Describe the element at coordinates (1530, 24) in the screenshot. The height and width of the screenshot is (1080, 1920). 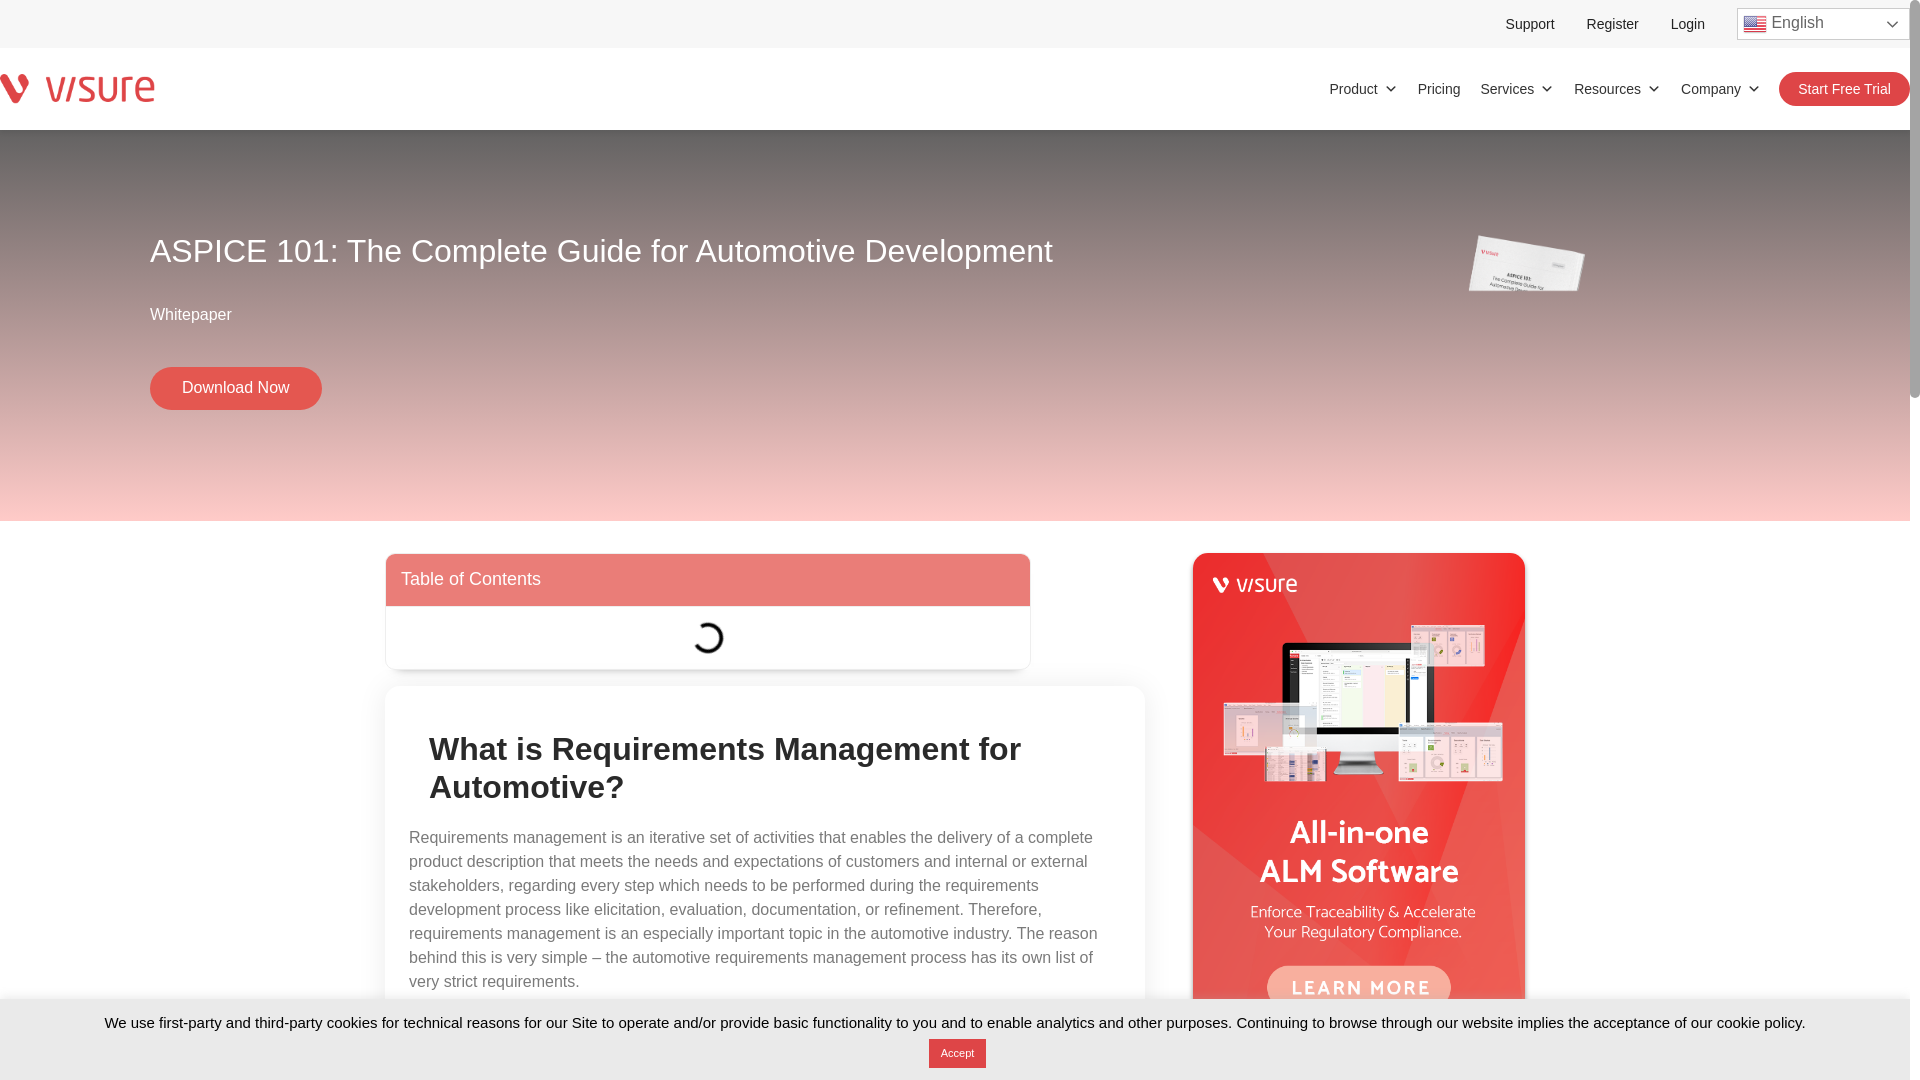
I see `Support` at that location.